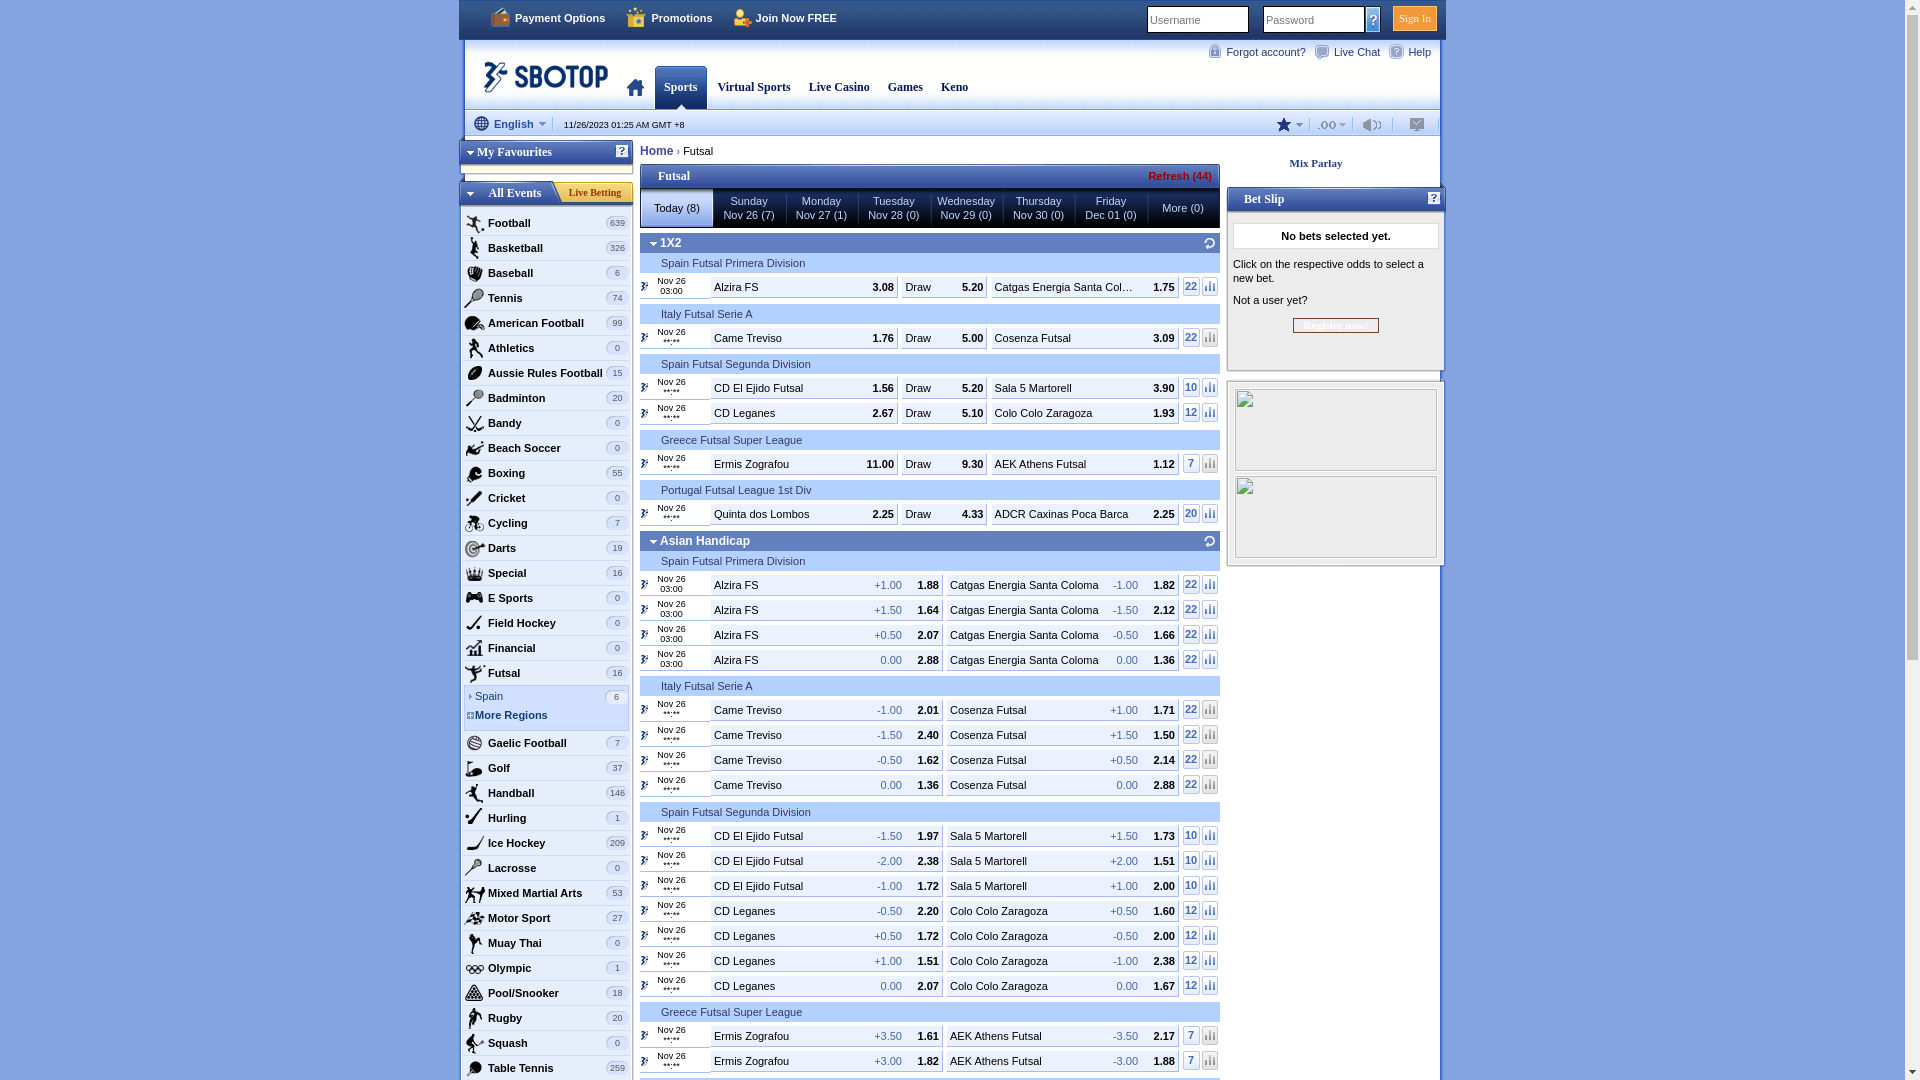 This screenshot has height=1080, width=1920. What do you see at coordinates (704, 781) in the screenshot?
I see `Add to my favourites` at bounding box center [704, 781].